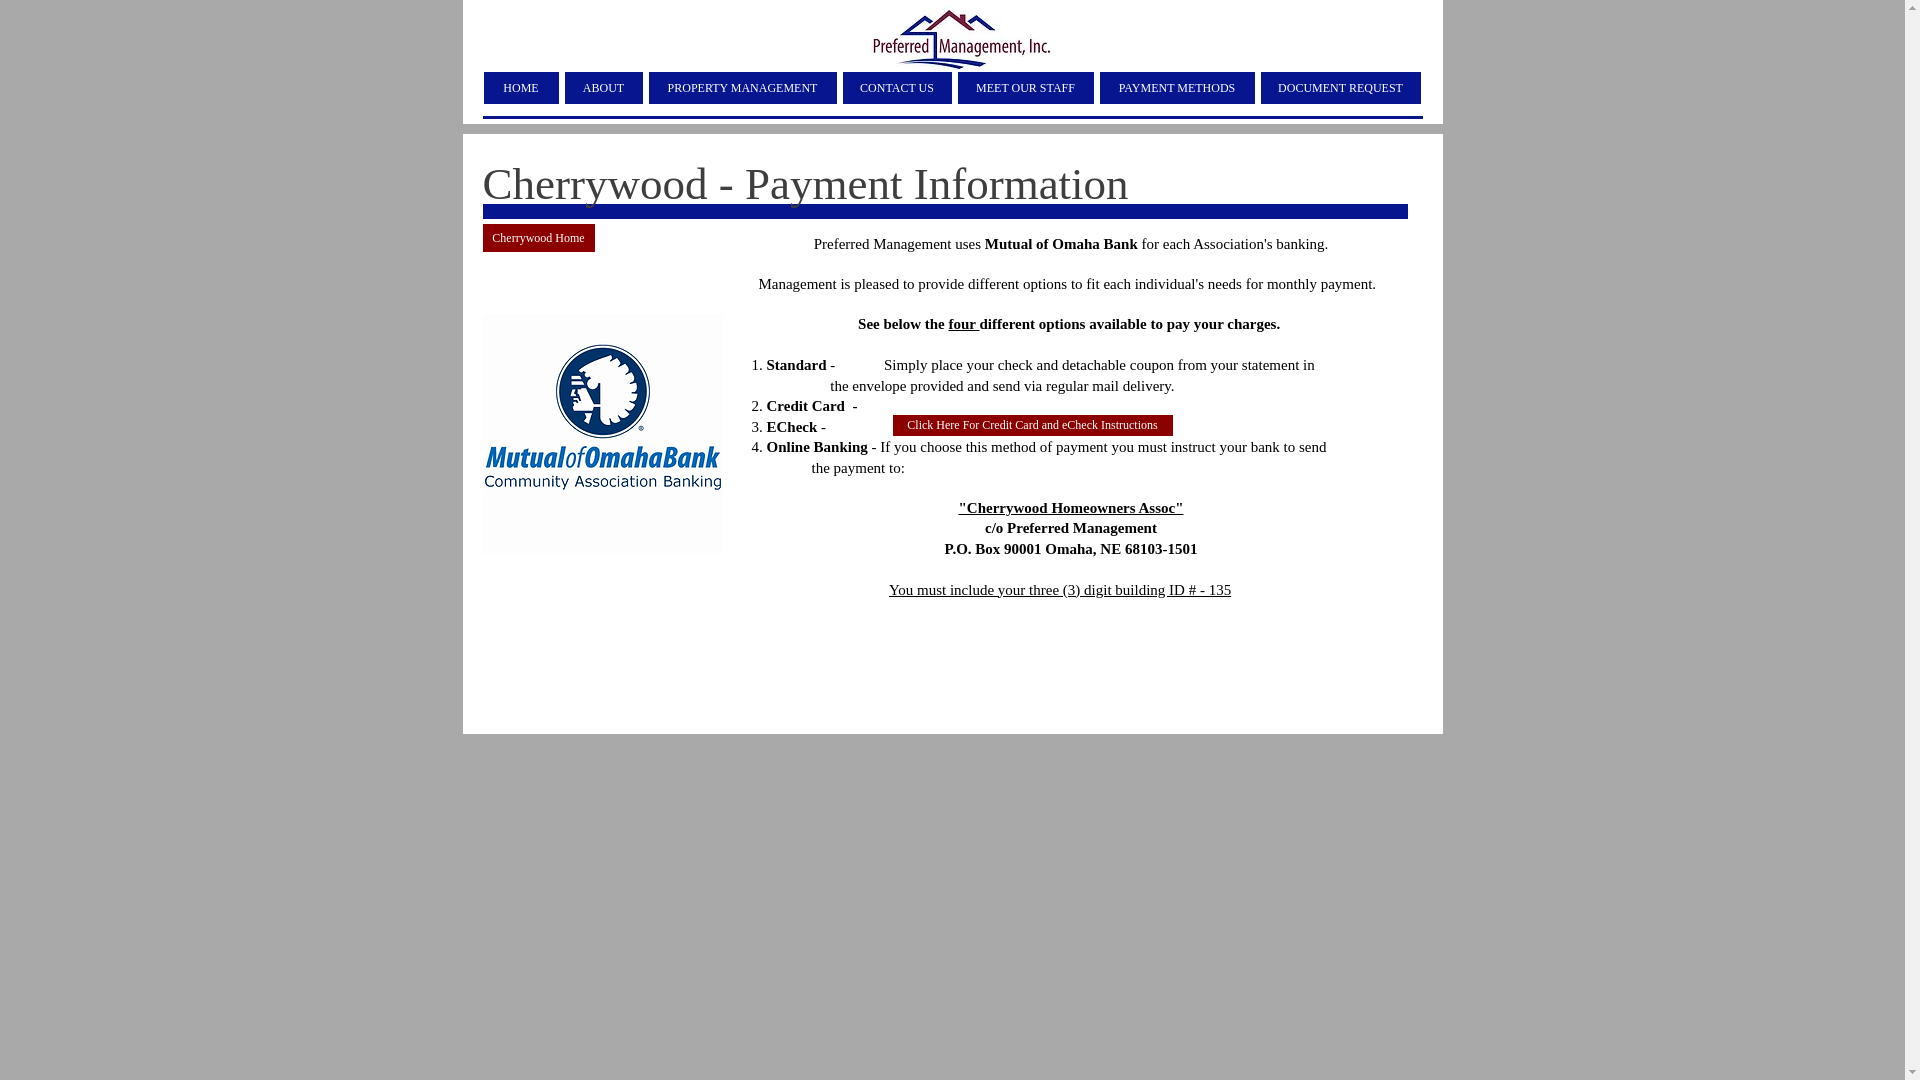 The image size is (1920, 1080). Describe the element at coordinates (742, 88) in the screenshot. I see `PROPERTY MANAGEMENT` at that location.